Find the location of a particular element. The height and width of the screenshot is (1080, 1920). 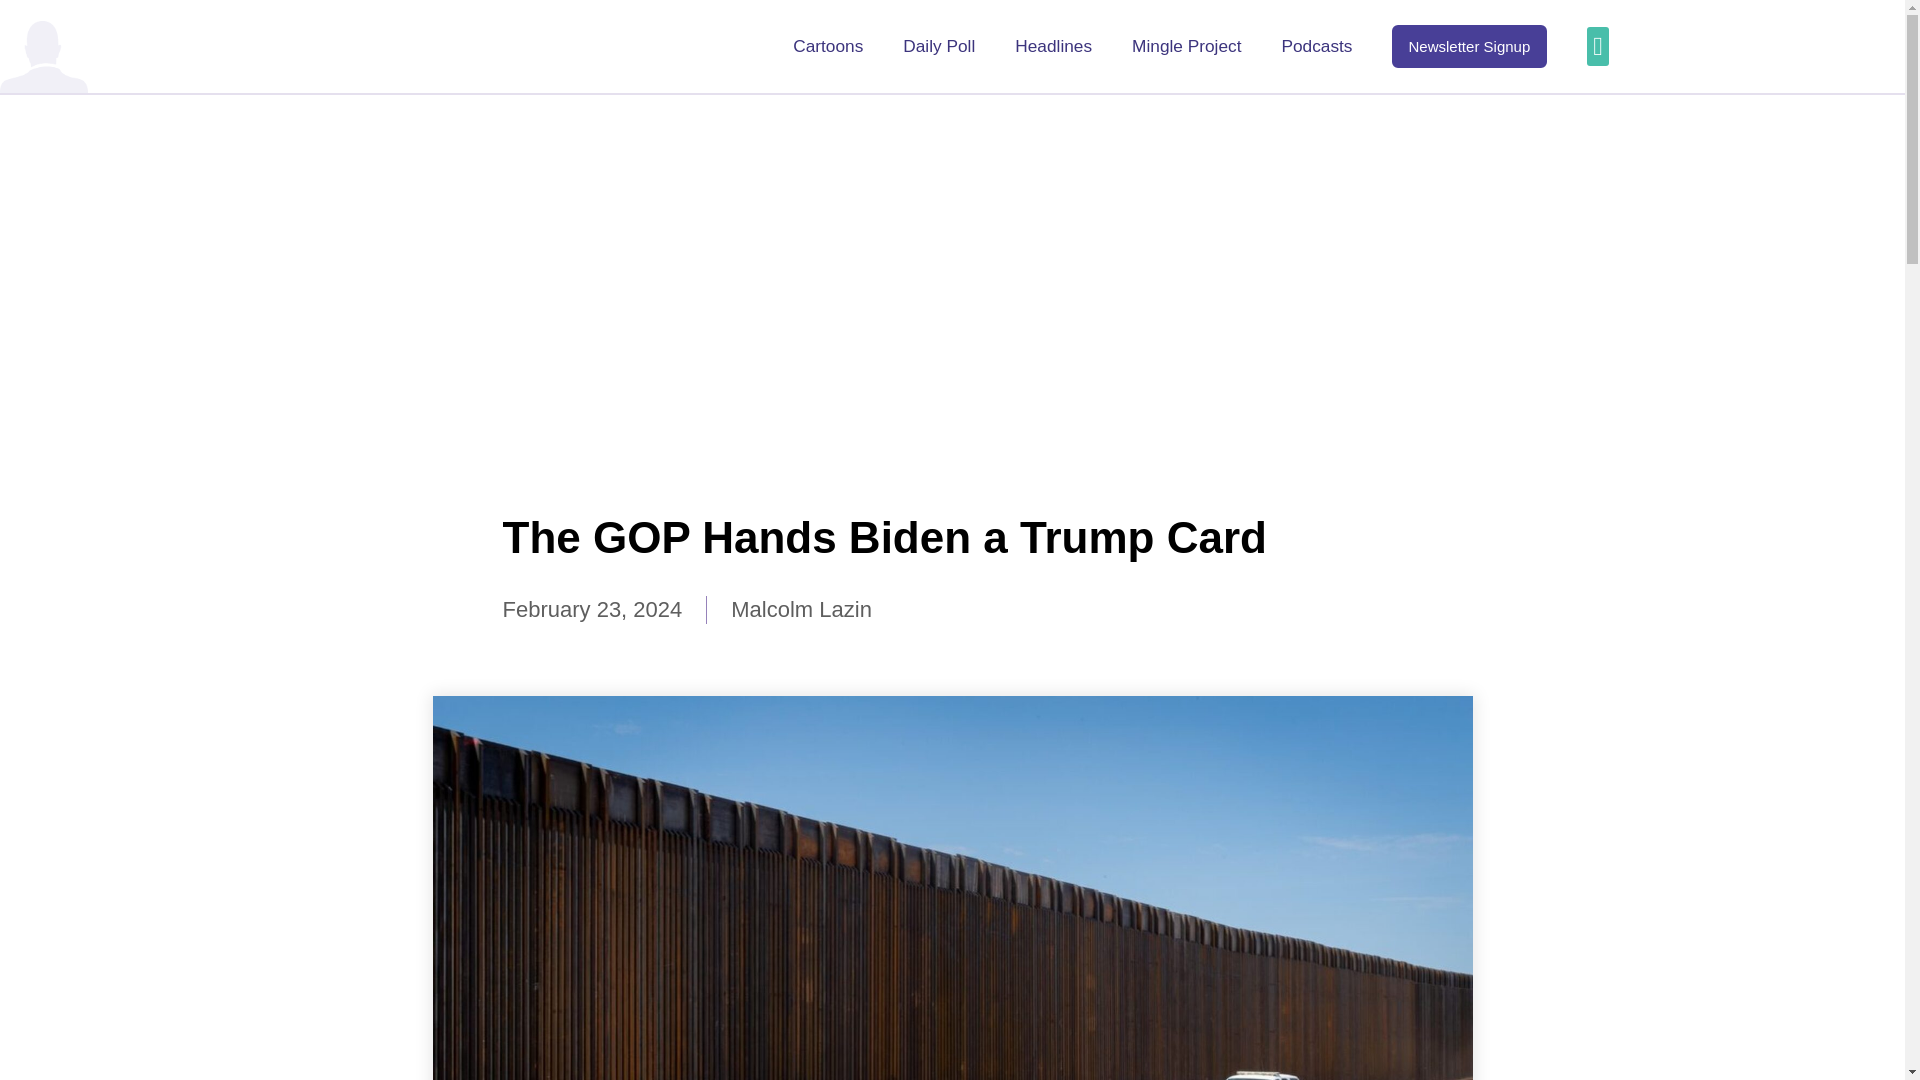

Podcasts is located at coordinates (1316, 46).